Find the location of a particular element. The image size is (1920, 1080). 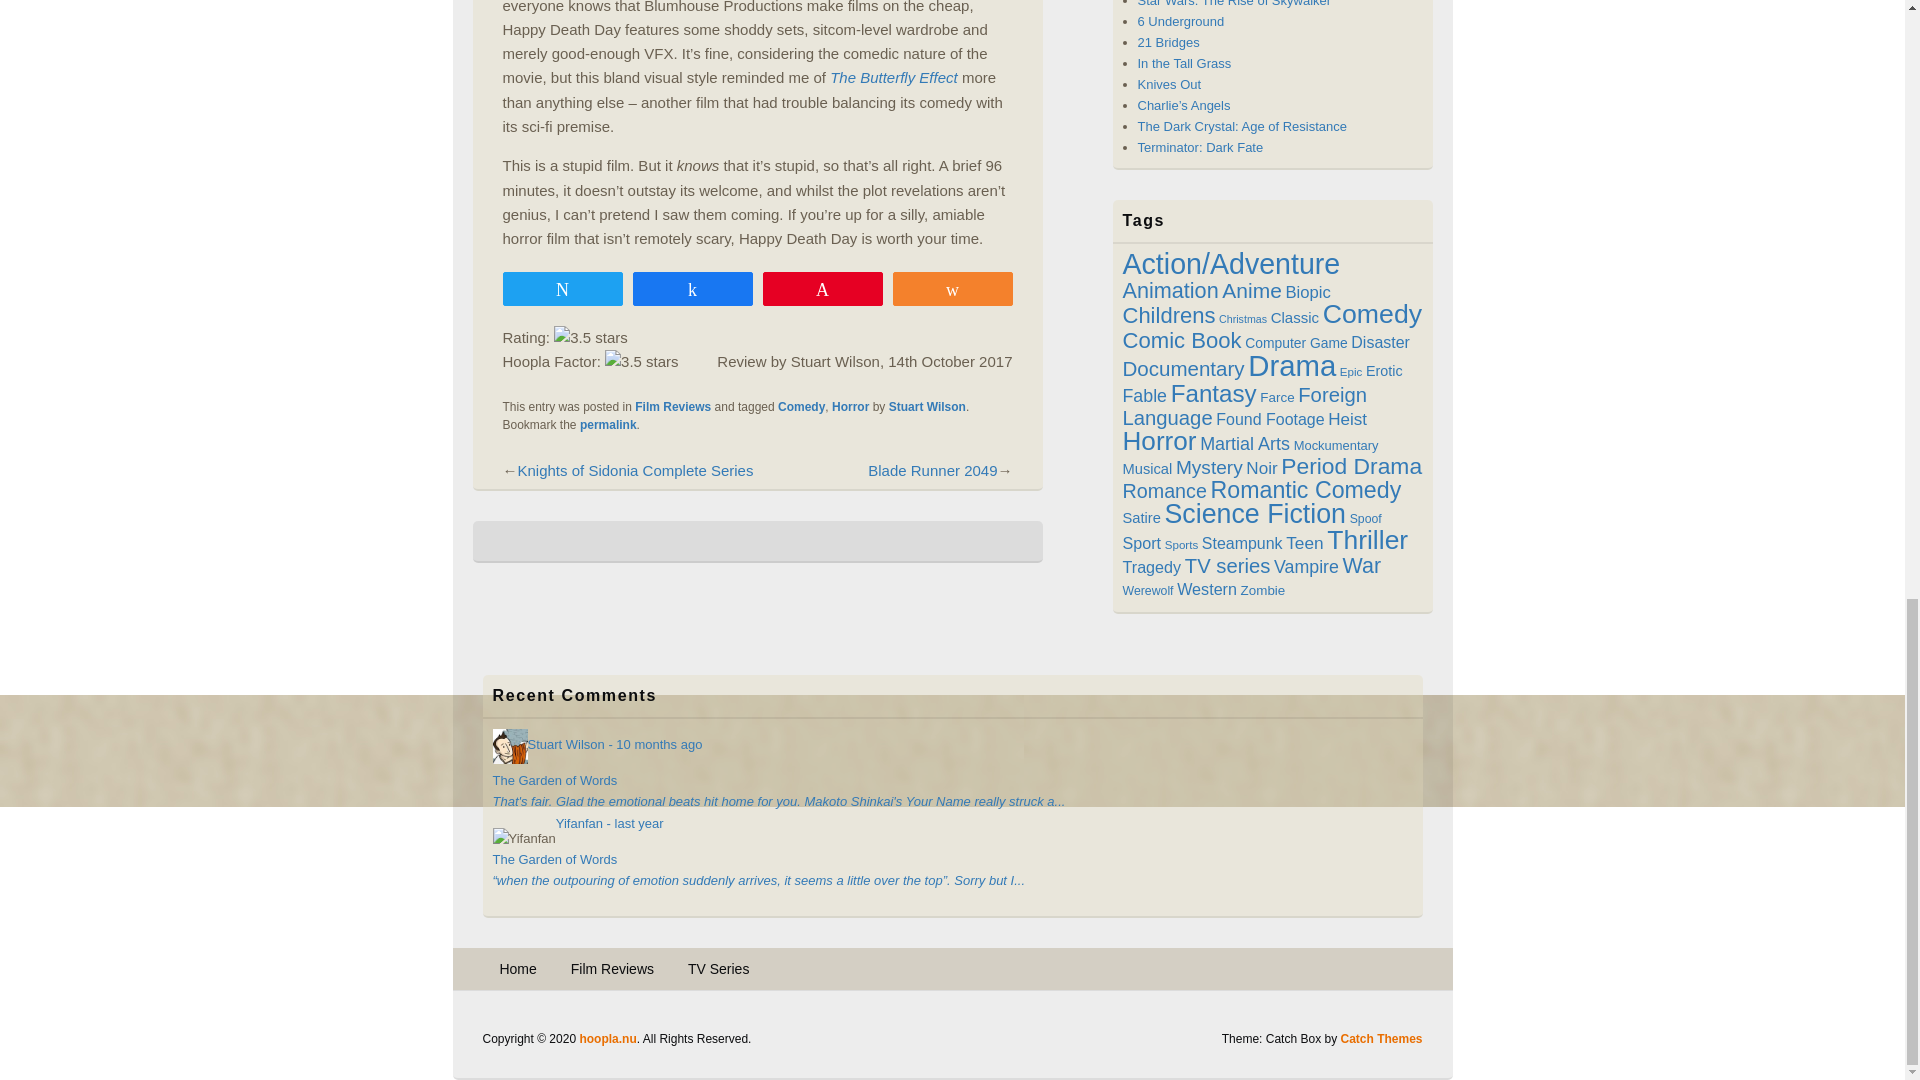

The Butterfly Effect is located at coordinates (894, 78).